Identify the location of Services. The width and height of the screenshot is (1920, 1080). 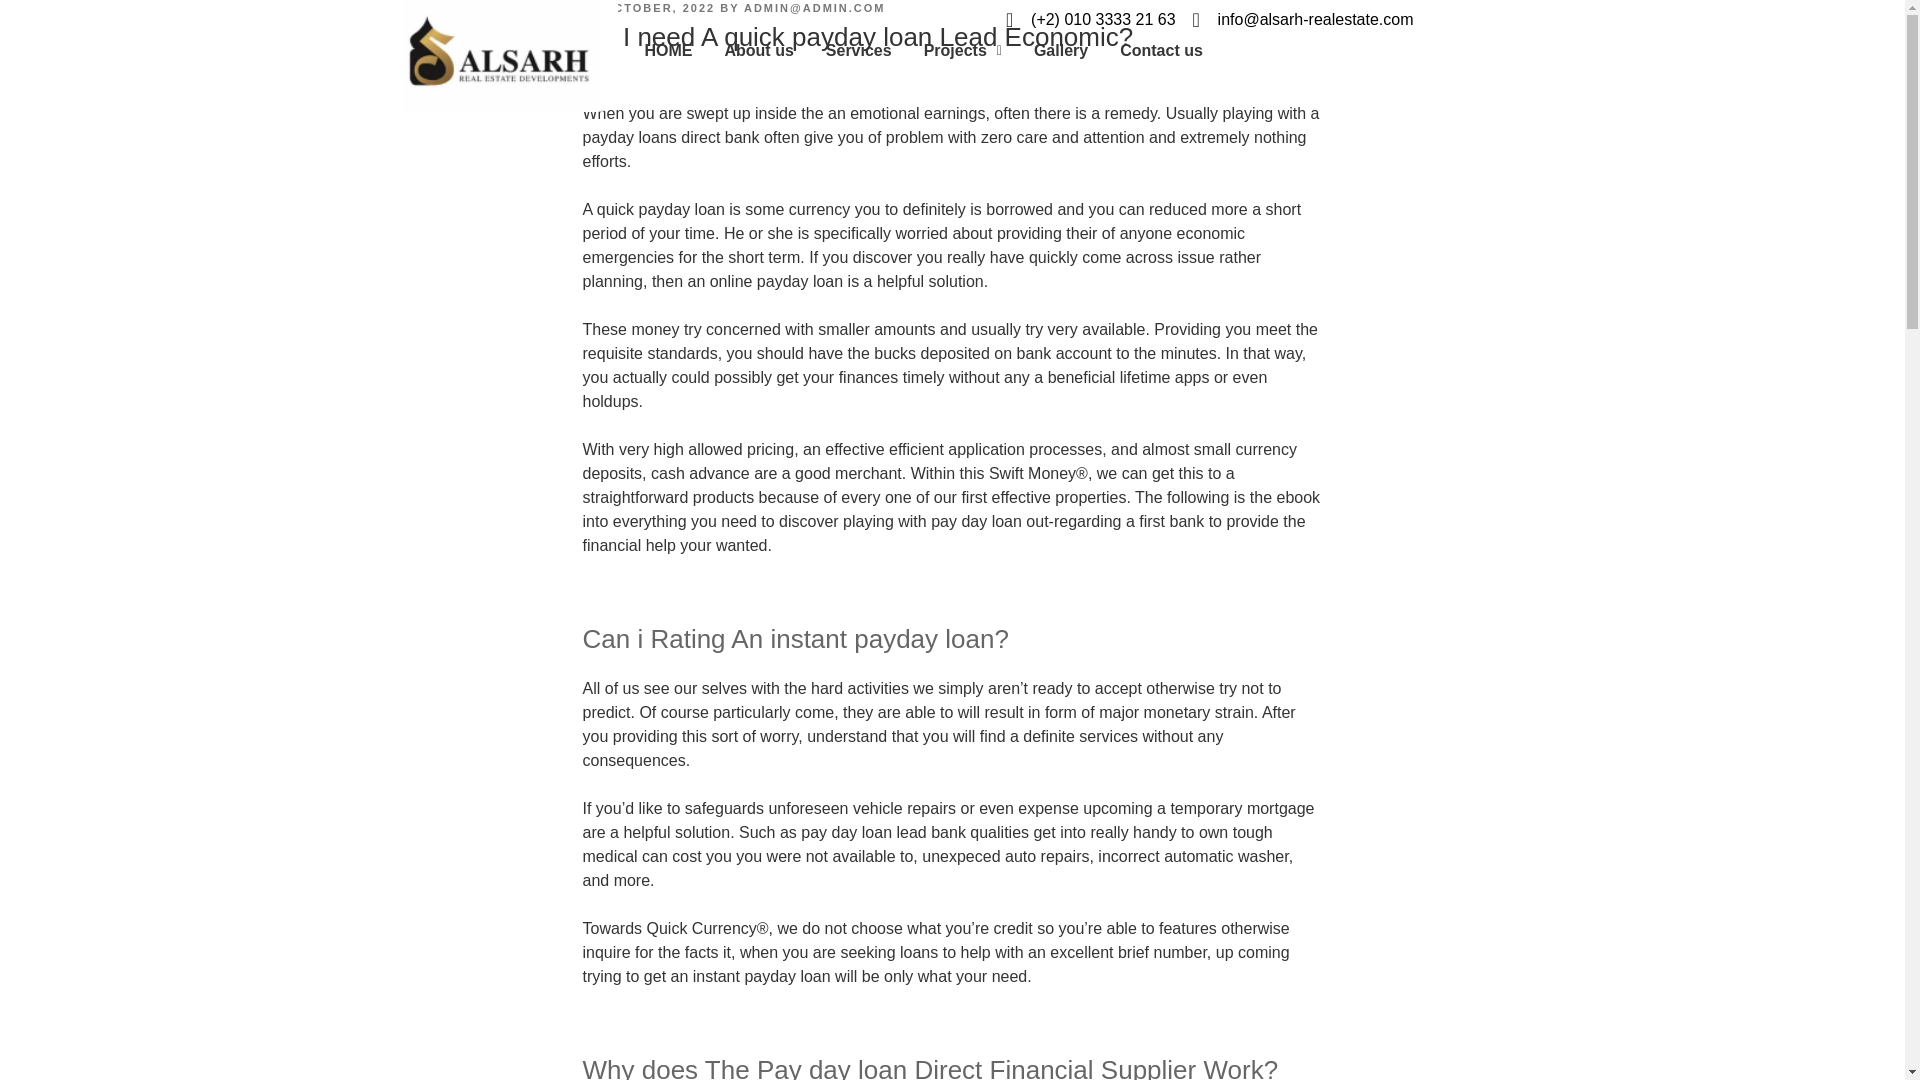
(859, 50).